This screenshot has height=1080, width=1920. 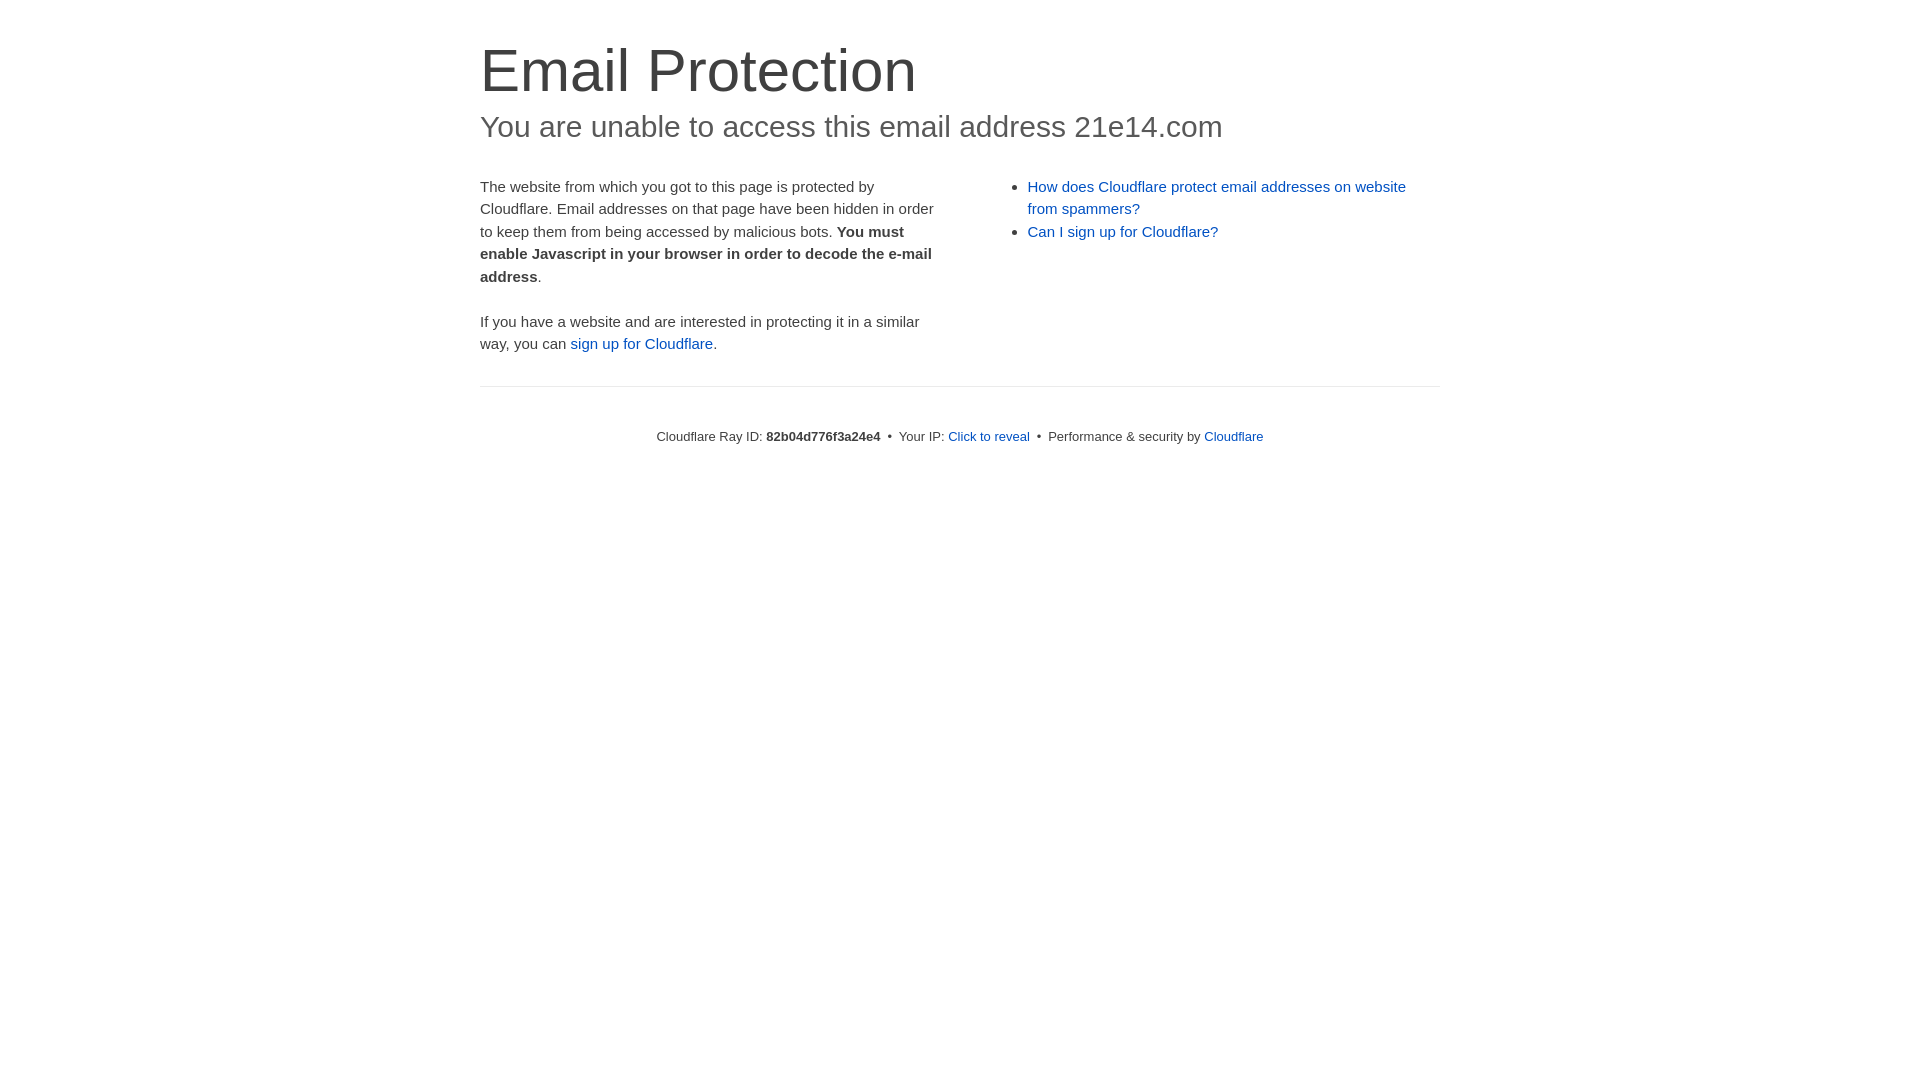 I want to click on Can I sign up for Cloudflare?, so click(x=1124, y=232).